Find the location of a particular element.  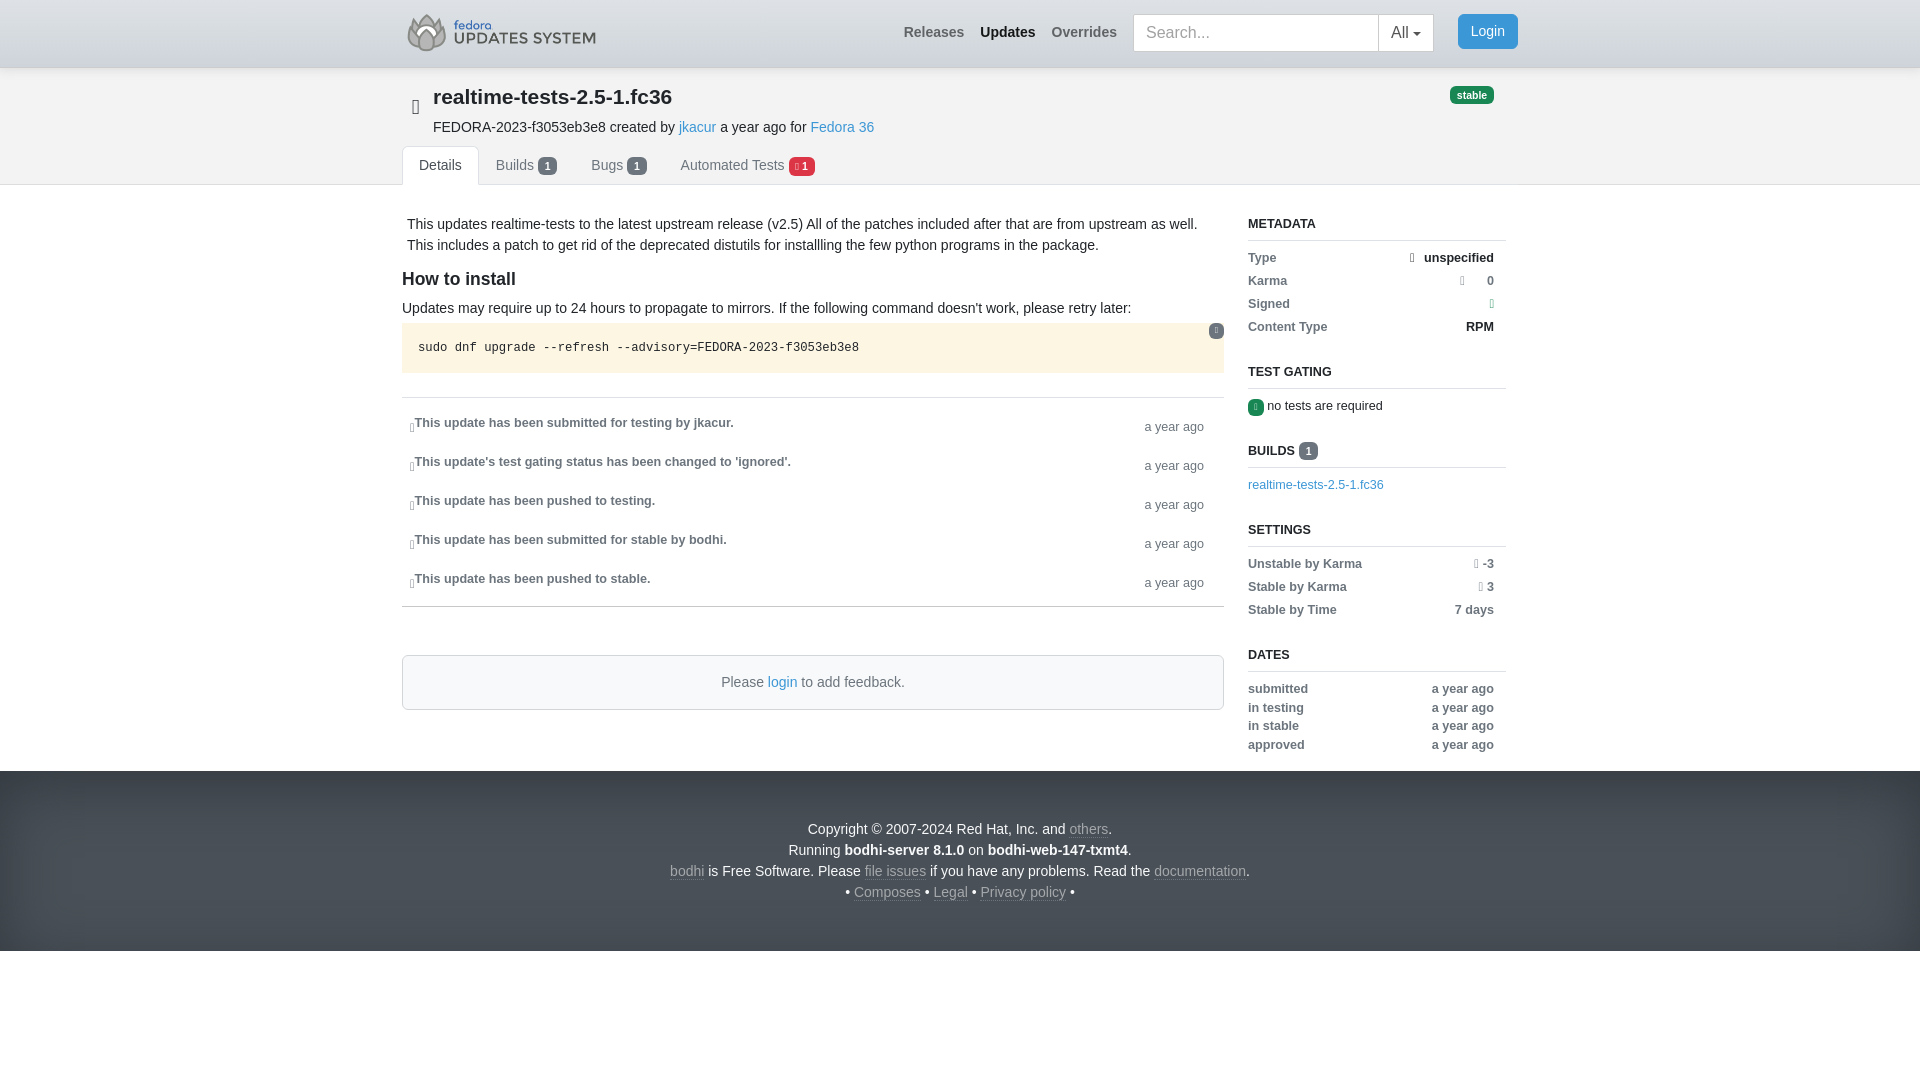

a year ago is located at coordinates (1174, 504).